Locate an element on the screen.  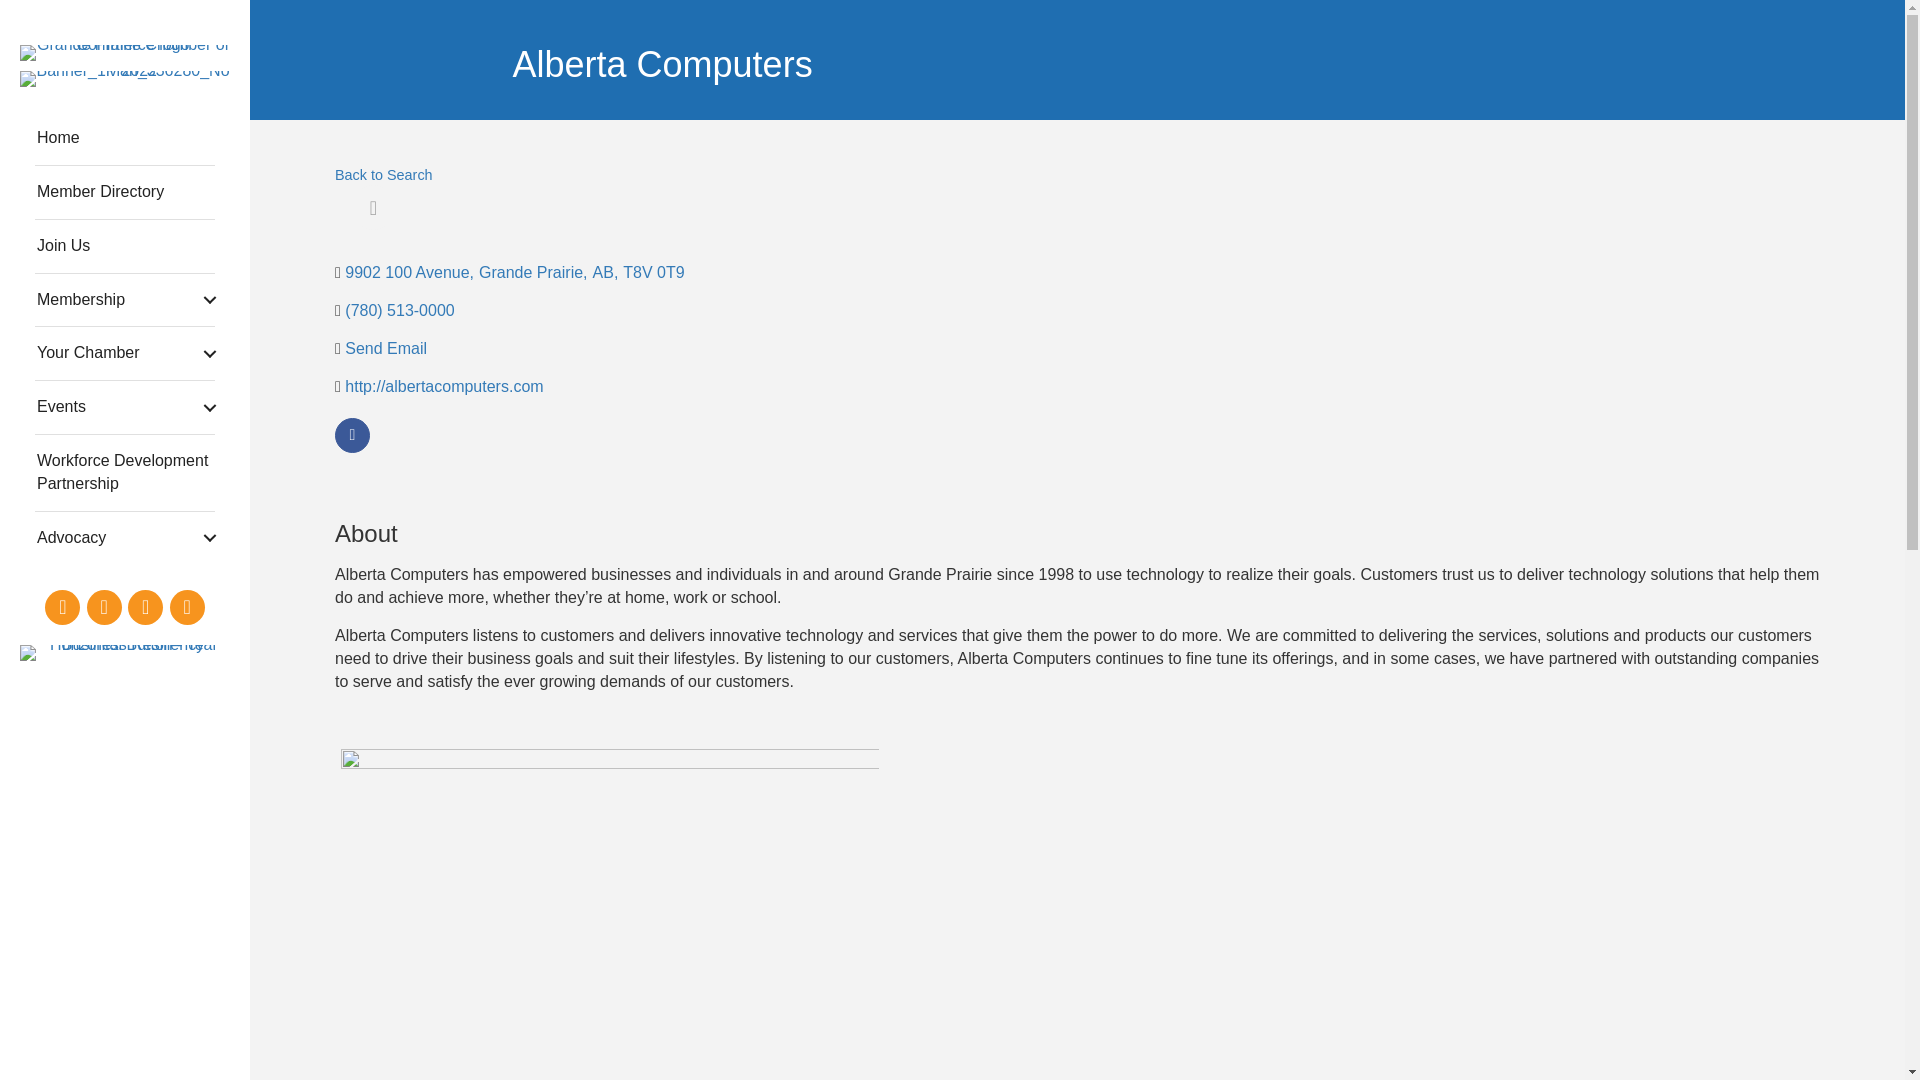
grand-prairie-chamber-logo is located at coordinates (124, 52).